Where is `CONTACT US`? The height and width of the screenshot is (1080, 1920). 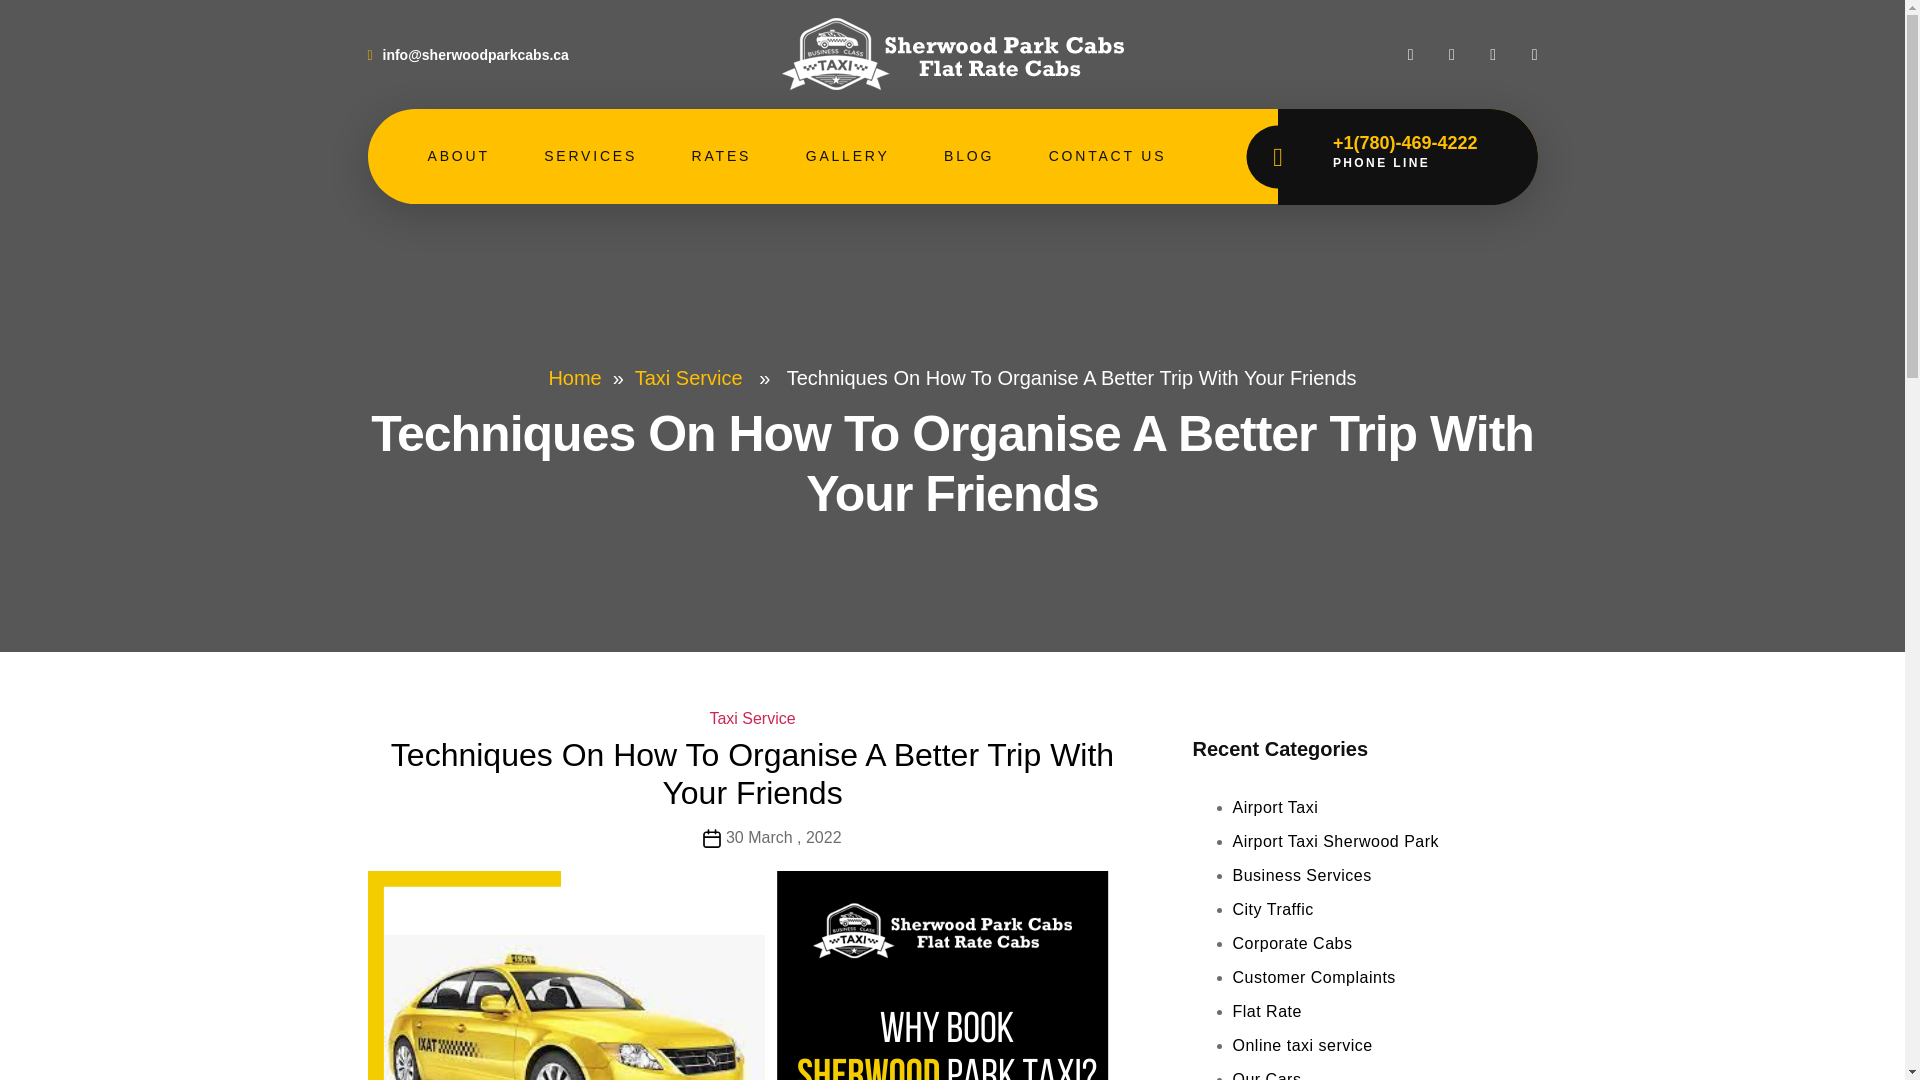 CONTACT US is located at coordinates (1108, 156).